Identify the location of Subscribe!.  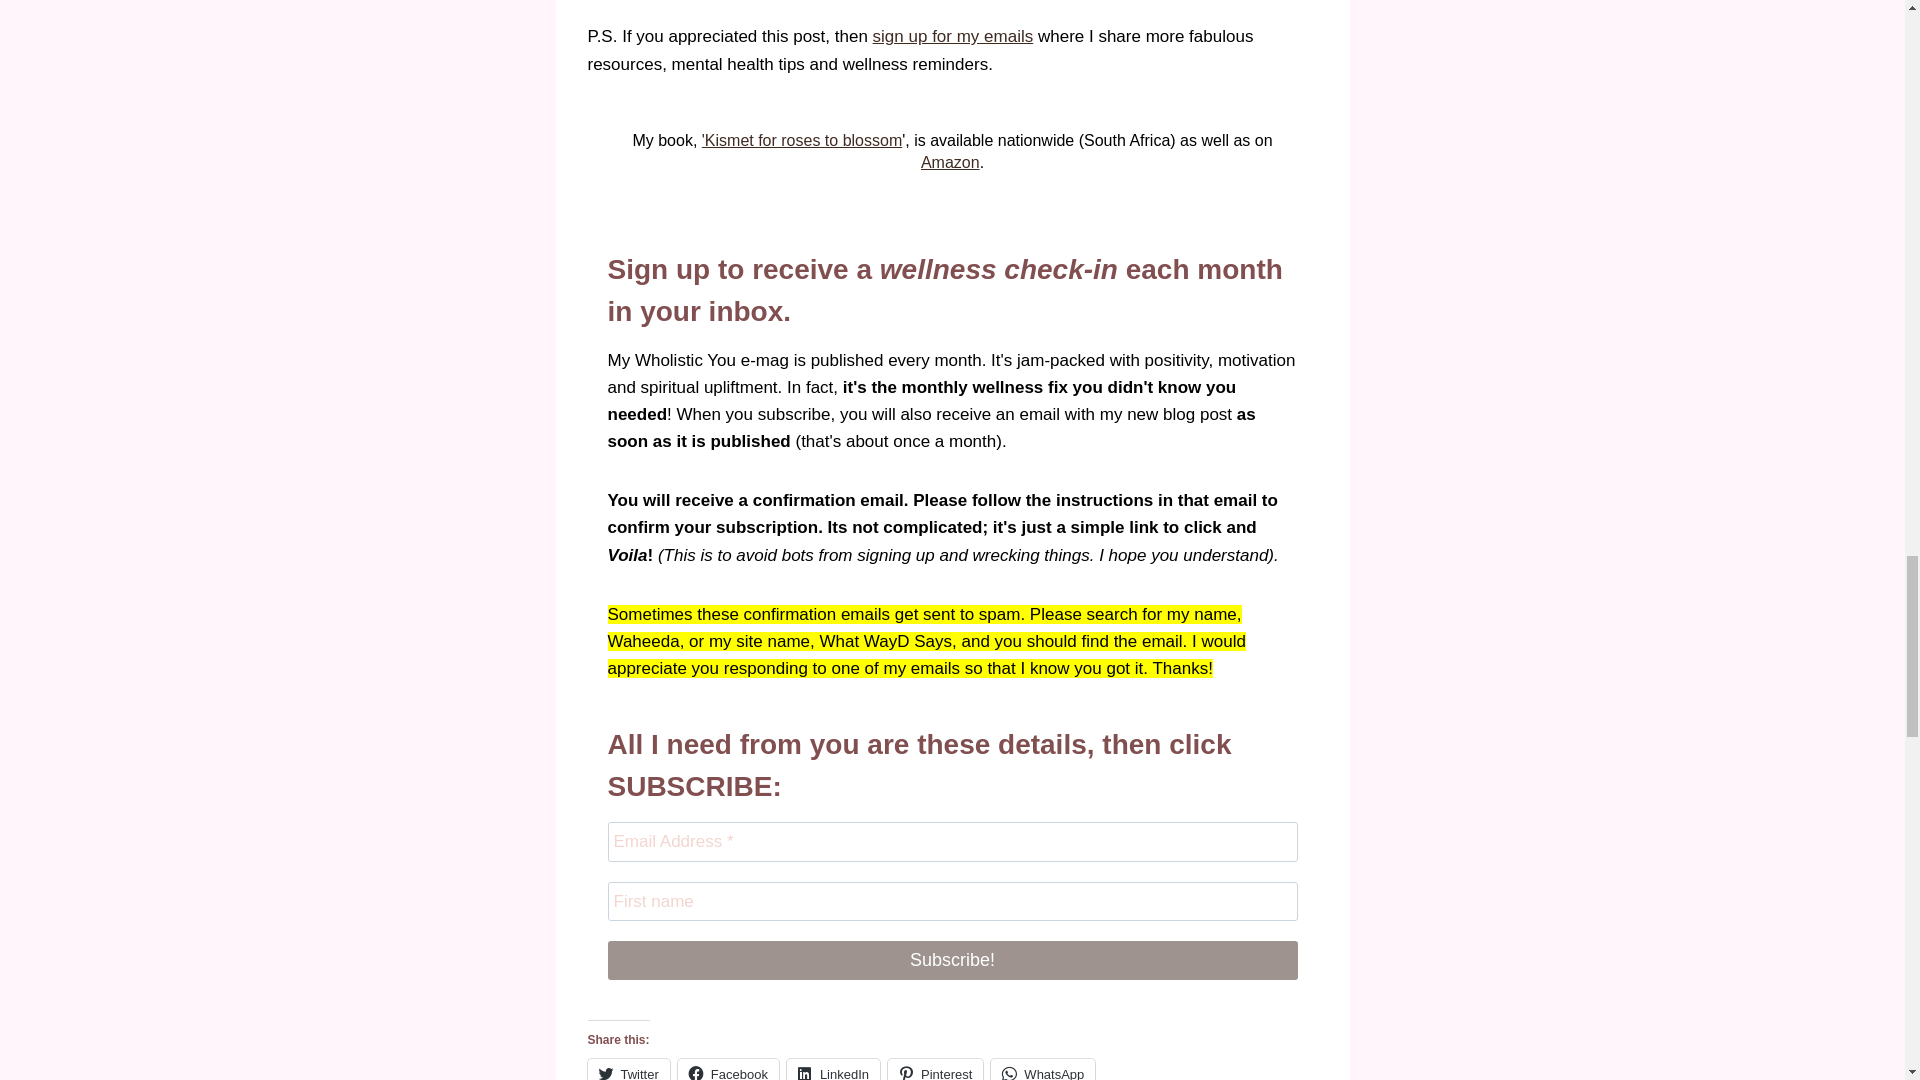
(952, 960).